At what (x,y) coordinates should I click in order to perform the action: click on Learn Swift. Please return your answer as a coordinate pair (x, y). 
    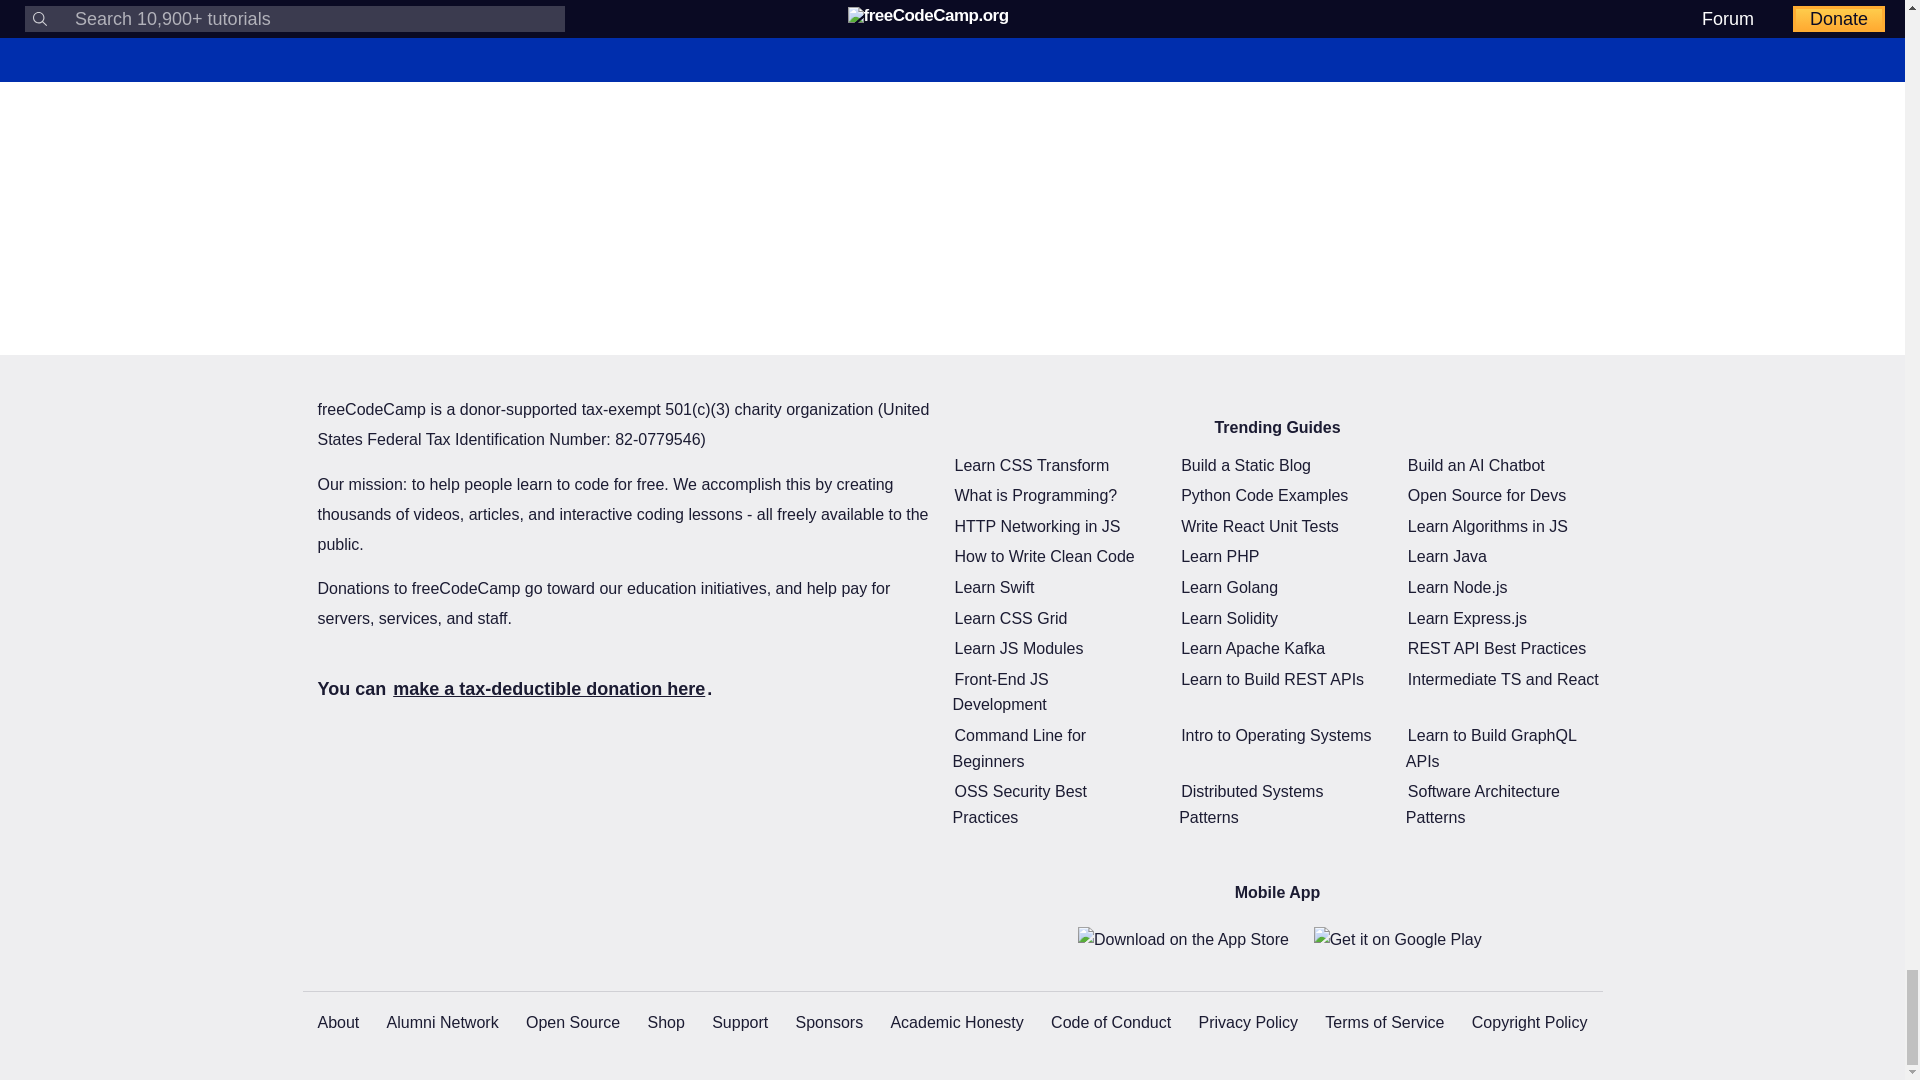
    Looking at the image, I should click on (994, 587).